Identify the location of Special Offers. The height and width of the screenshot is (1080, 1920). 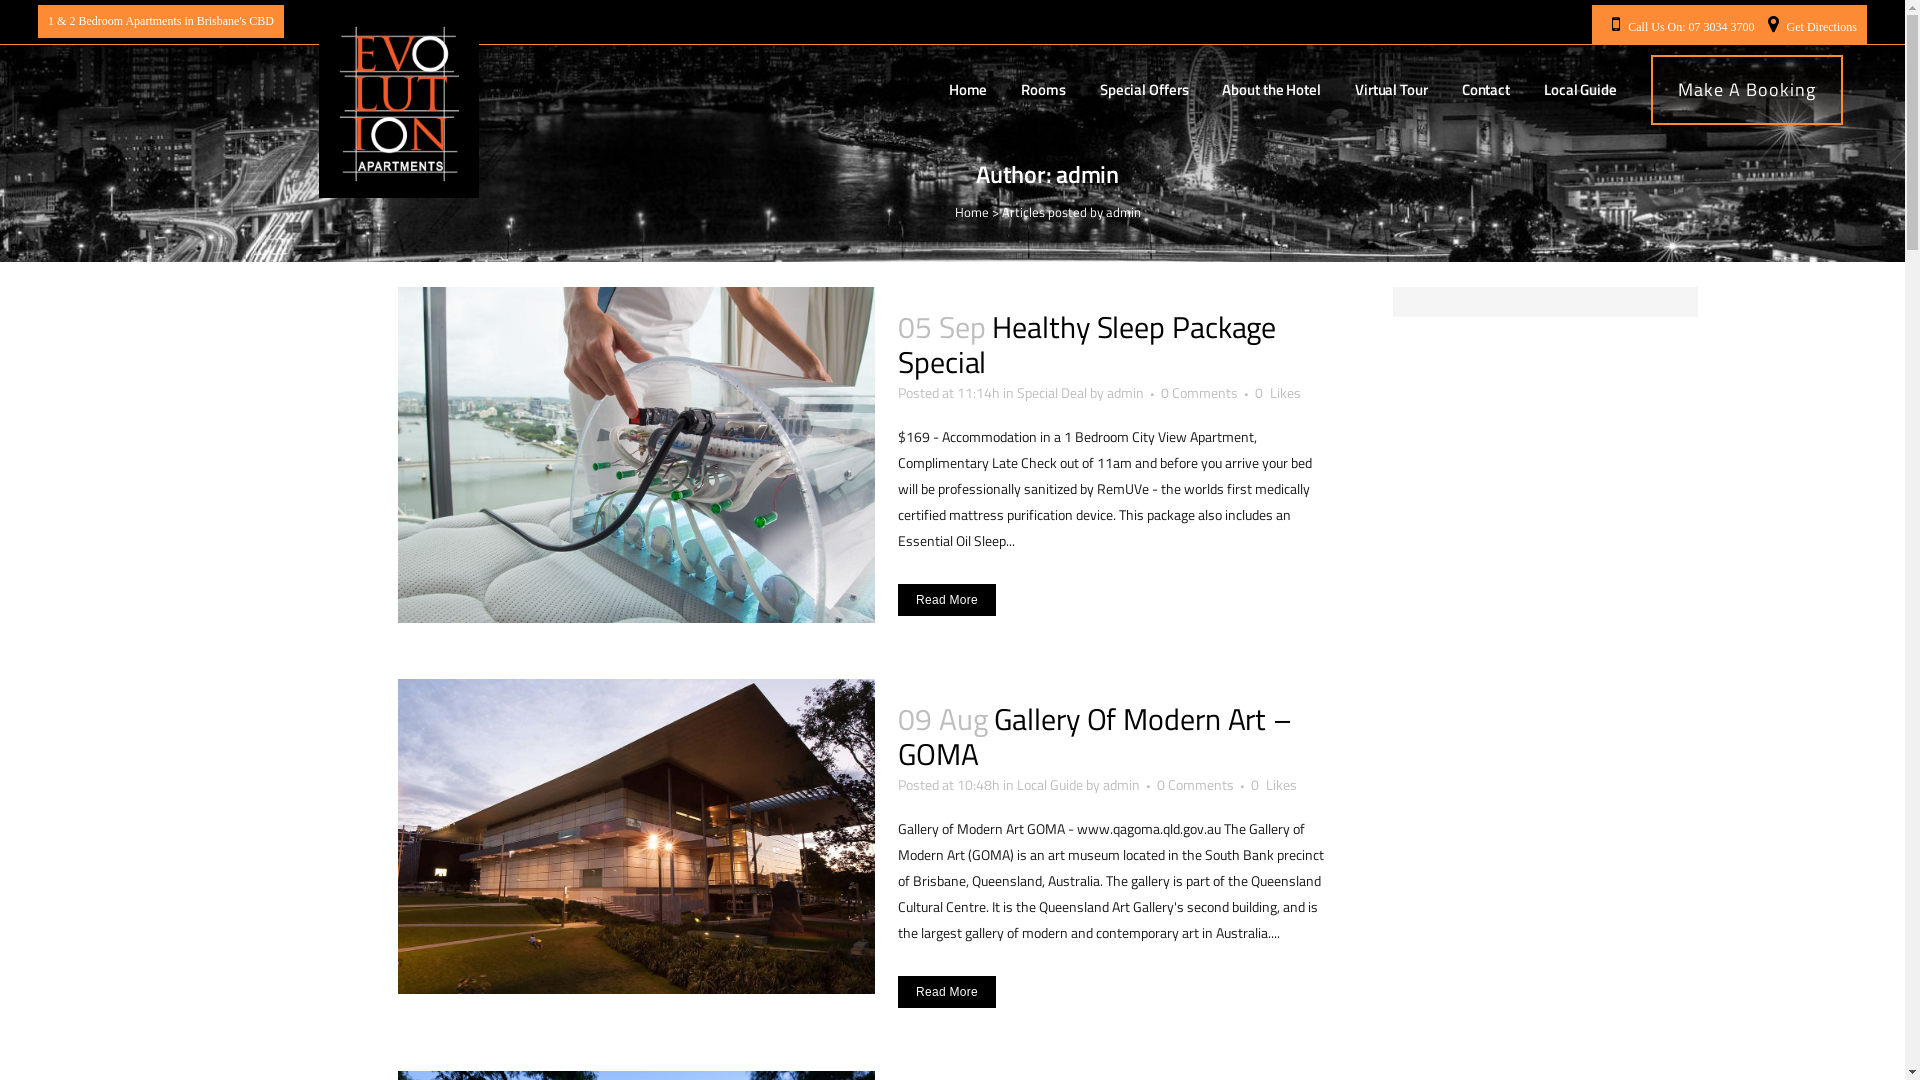
(1144, 90).